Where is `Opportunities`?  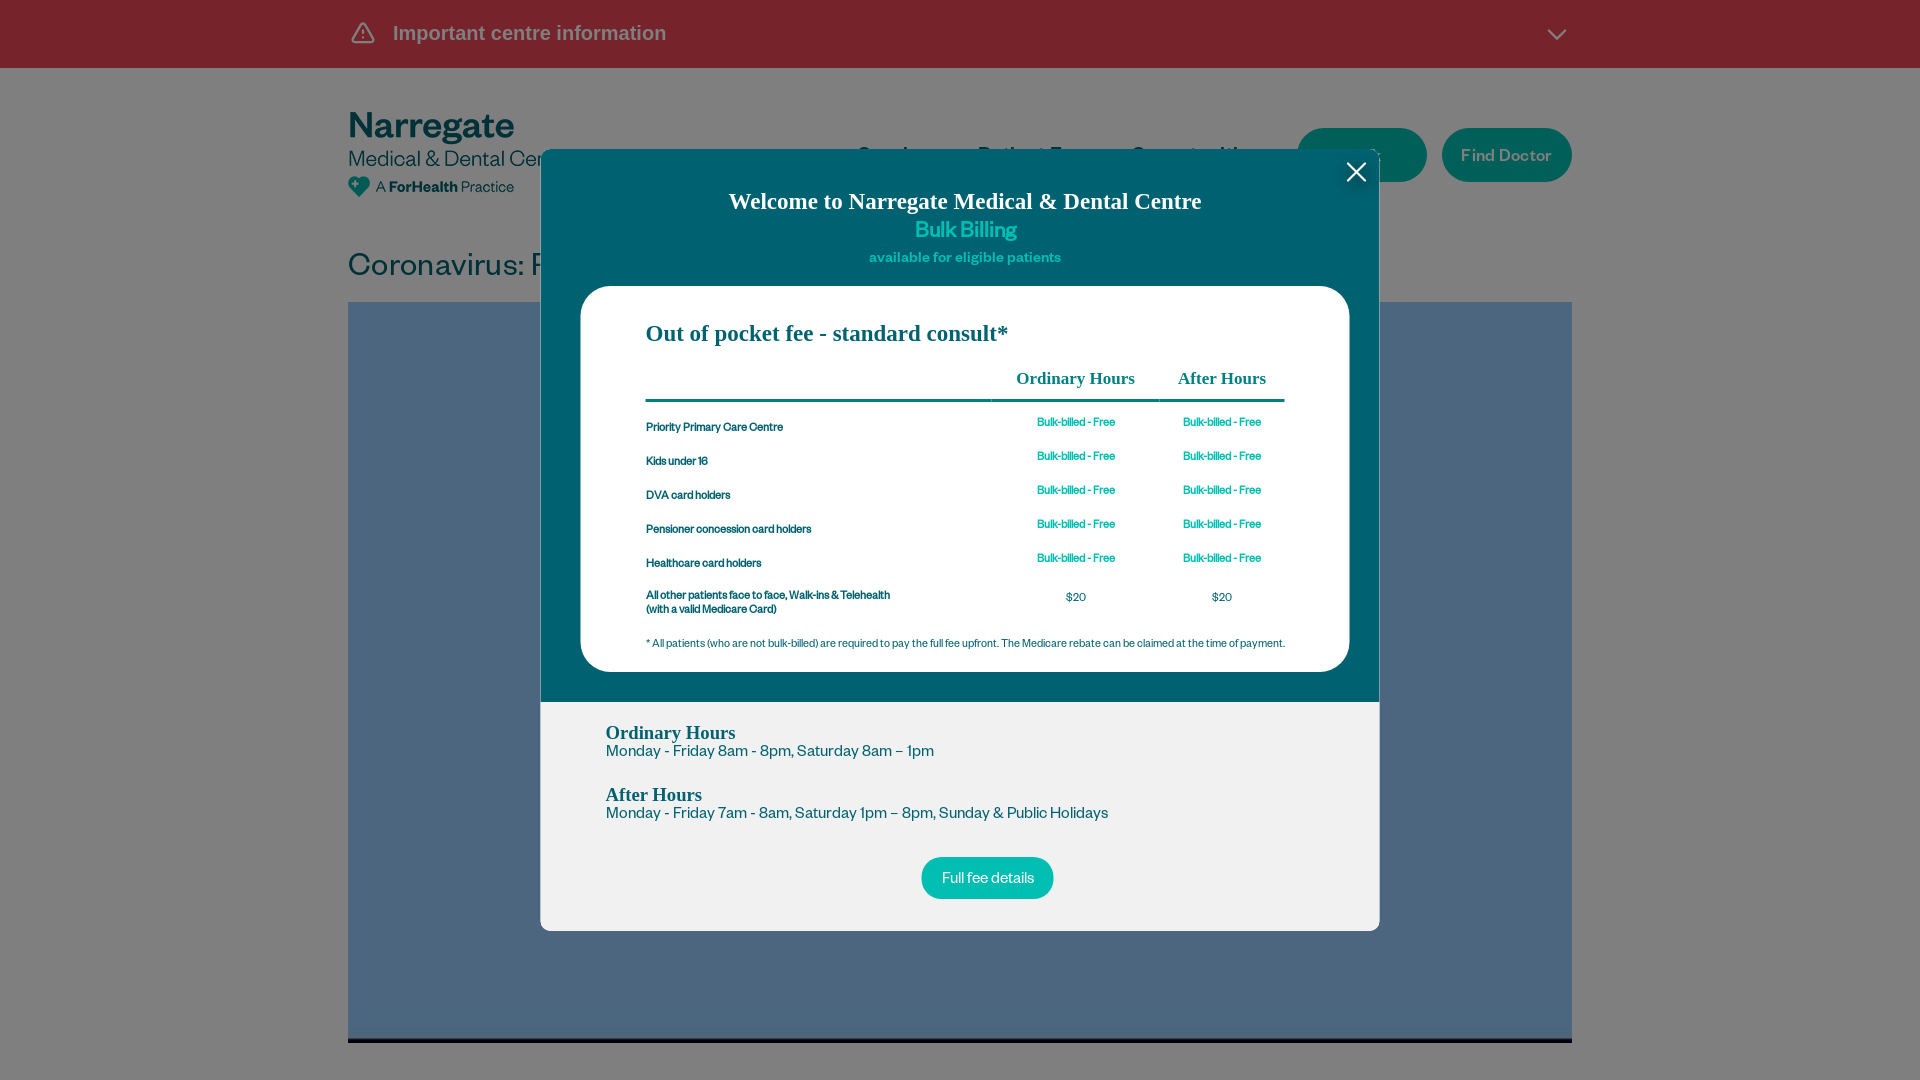 Opportunities is located at coordinates (1196, 158).